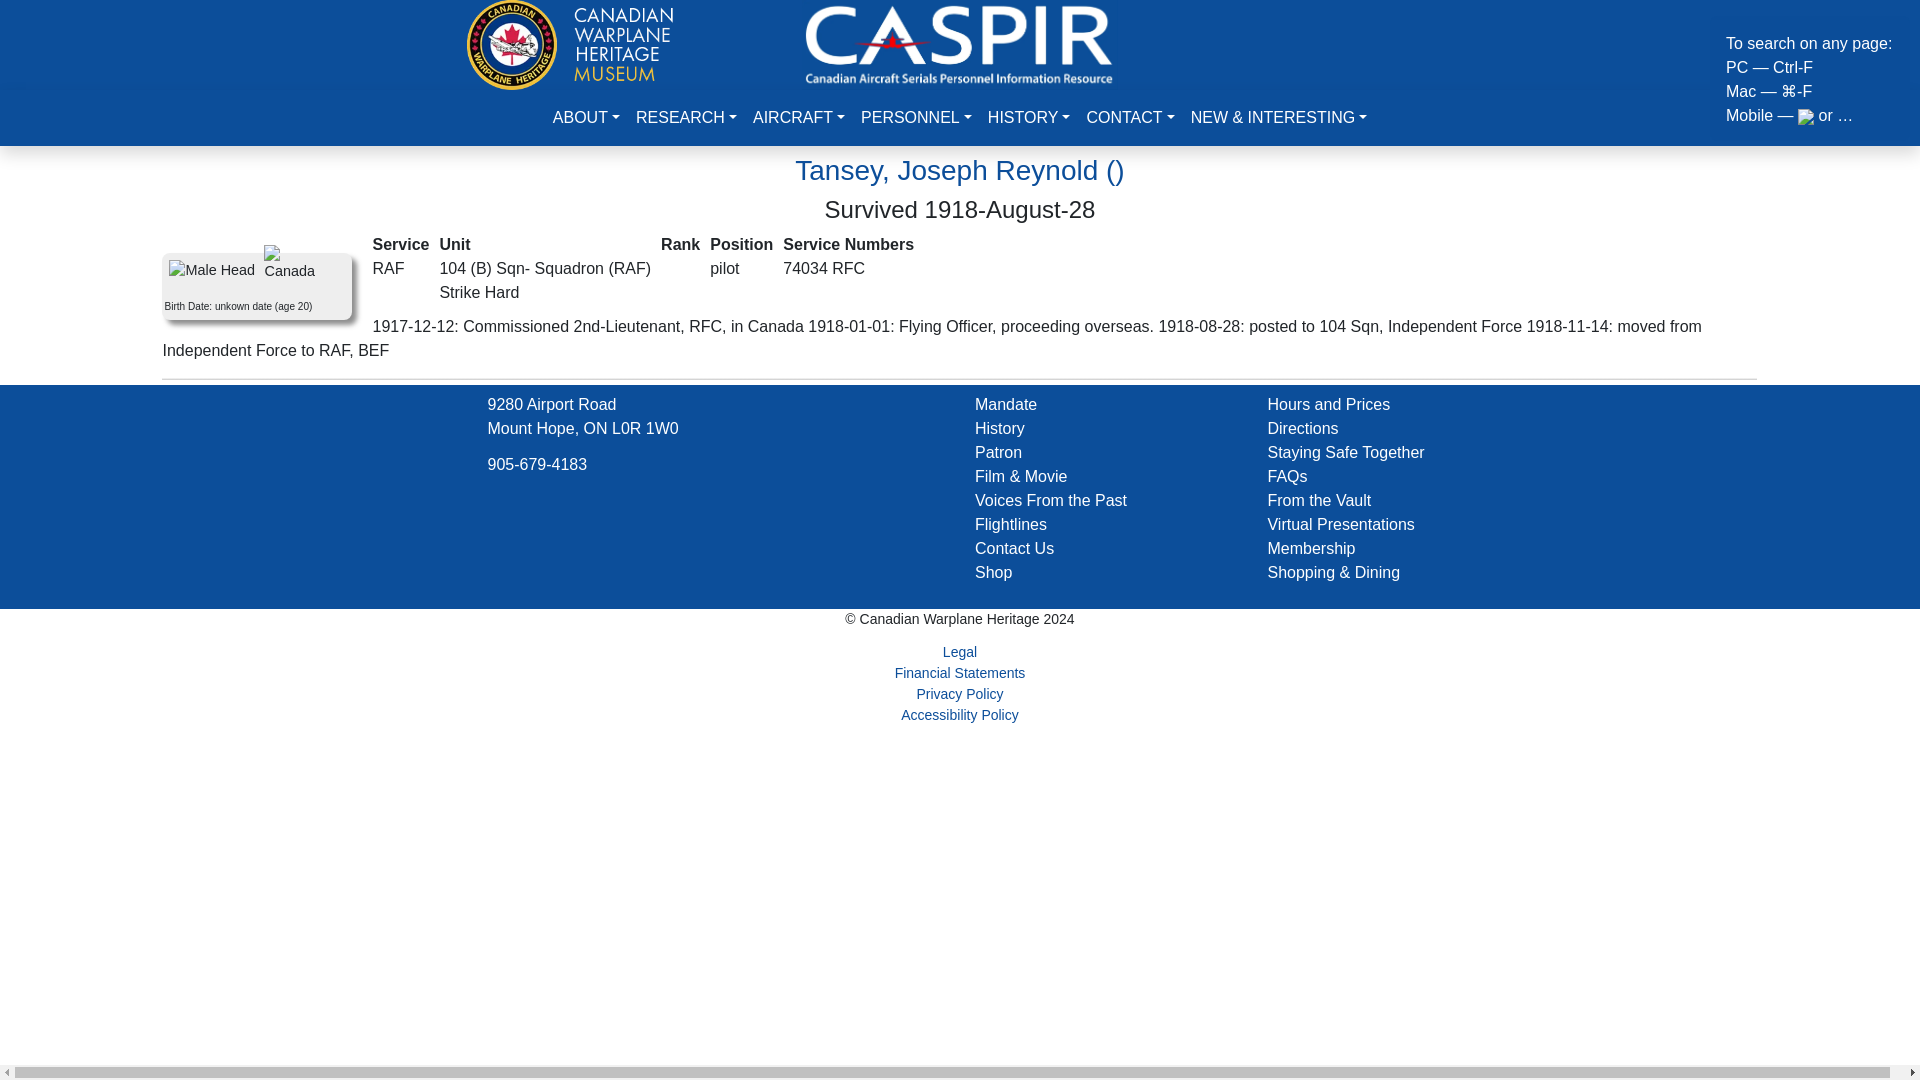 Image resolution: width=1920 pixels, height=1080 pixels. I want to click on Refresh Page, so click(960, 42).